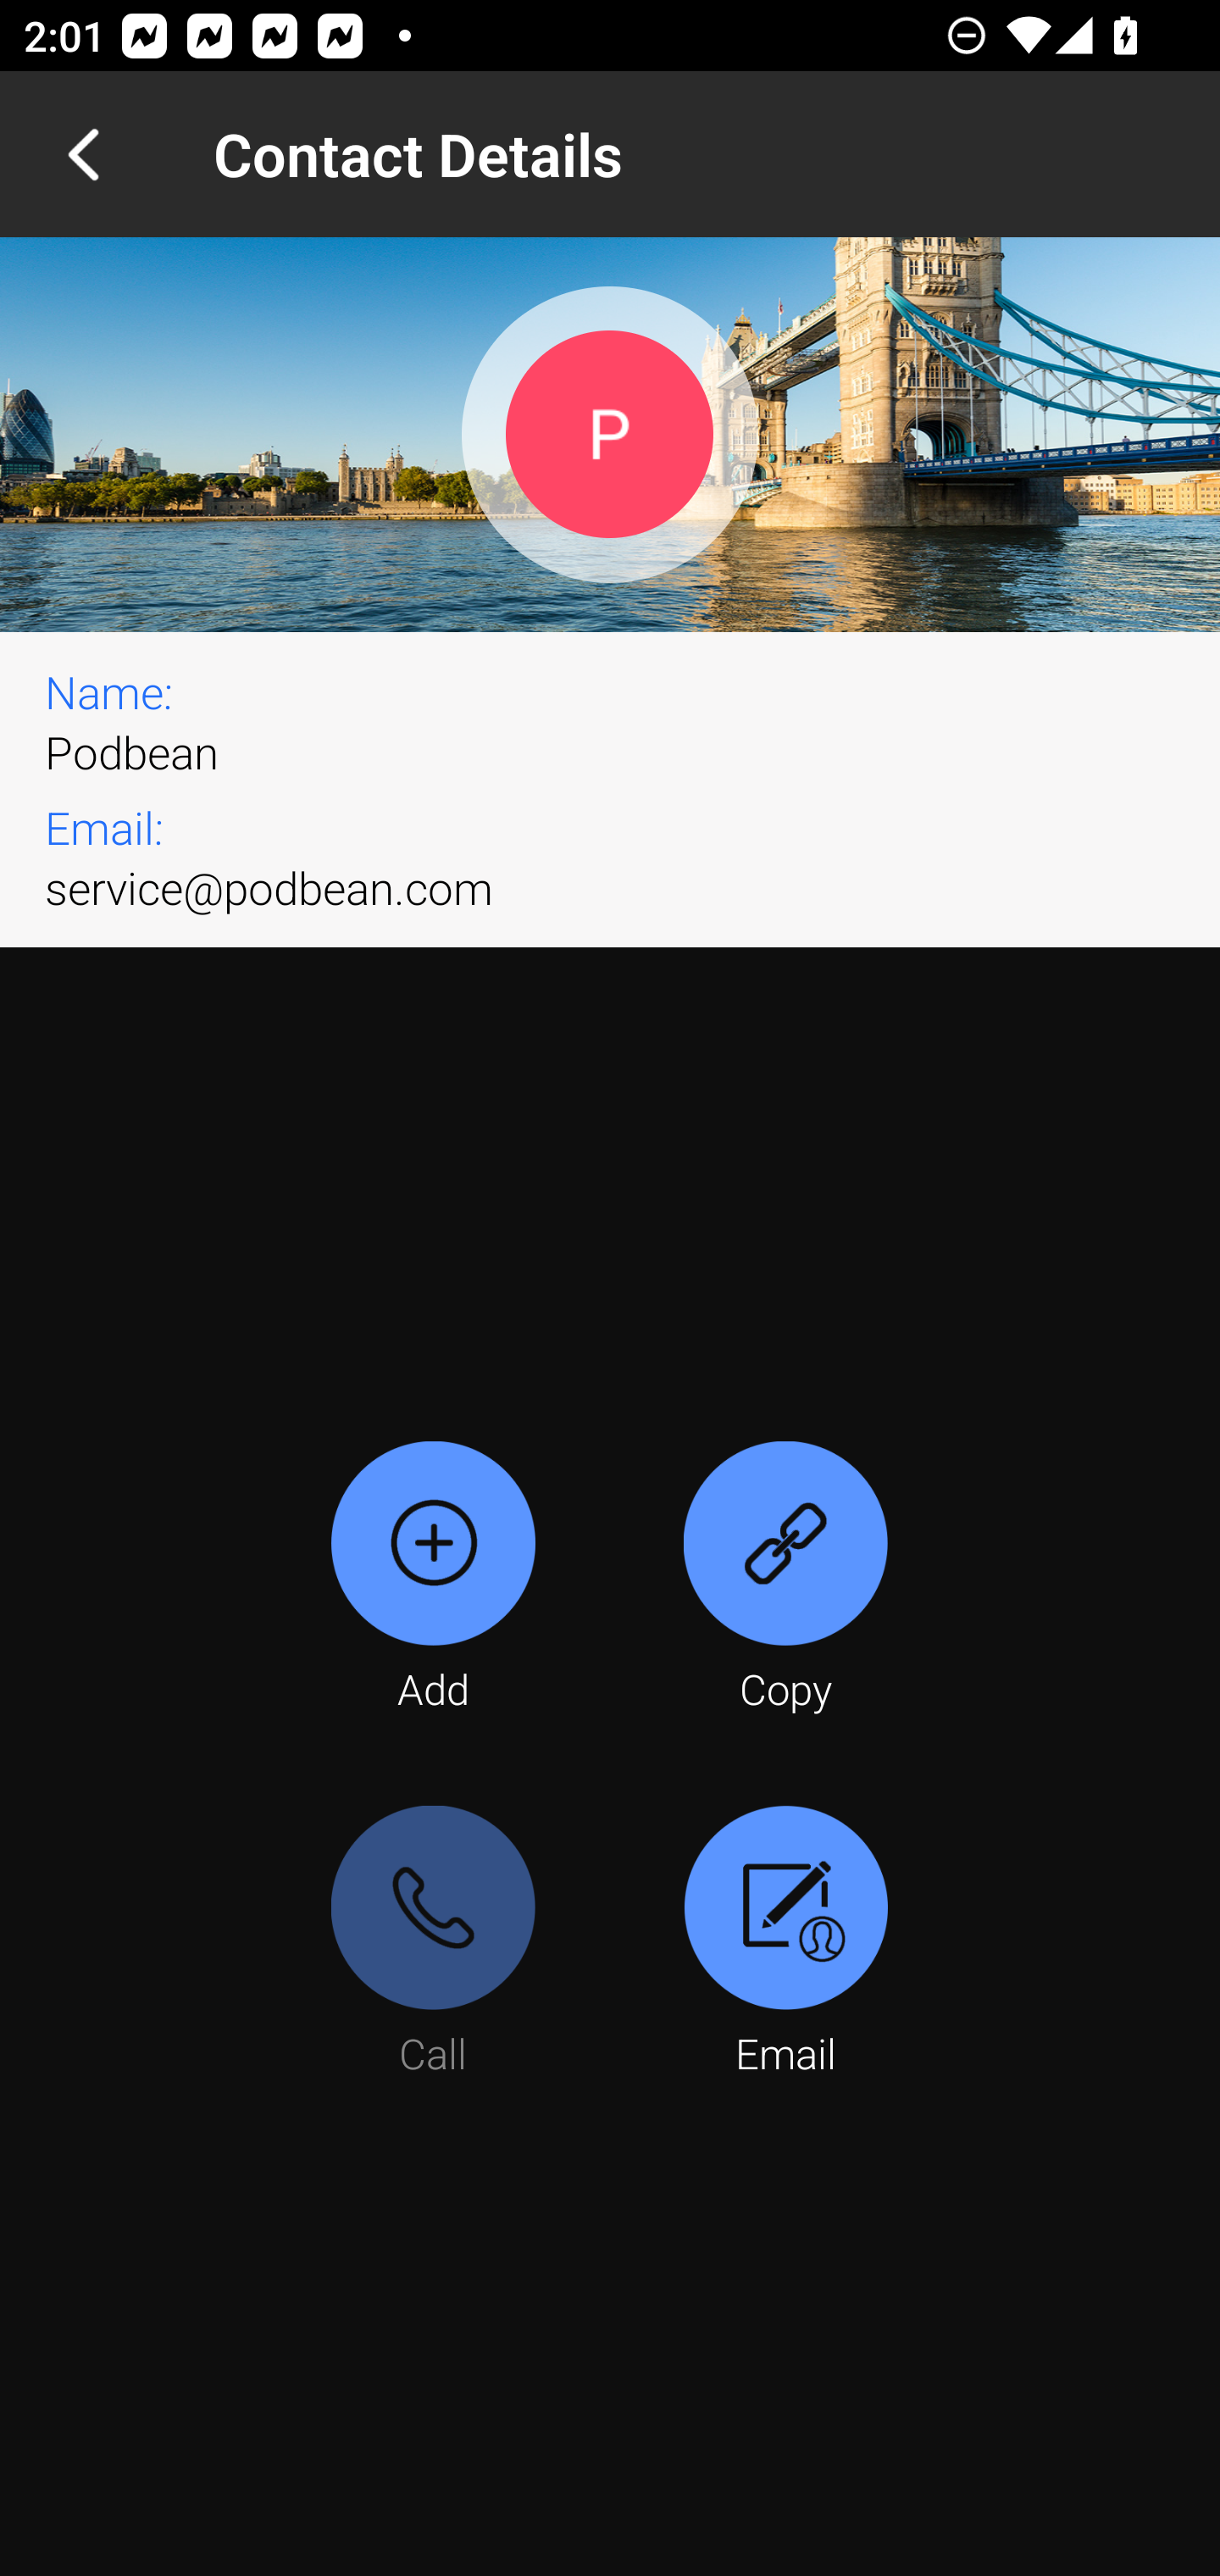 Image resolution: width=1220 pixels, height=2576 pixels. What do you see at coordinates (434, 1944) in the screenshot?
I see `Call` at bounding box center [434, 1944].